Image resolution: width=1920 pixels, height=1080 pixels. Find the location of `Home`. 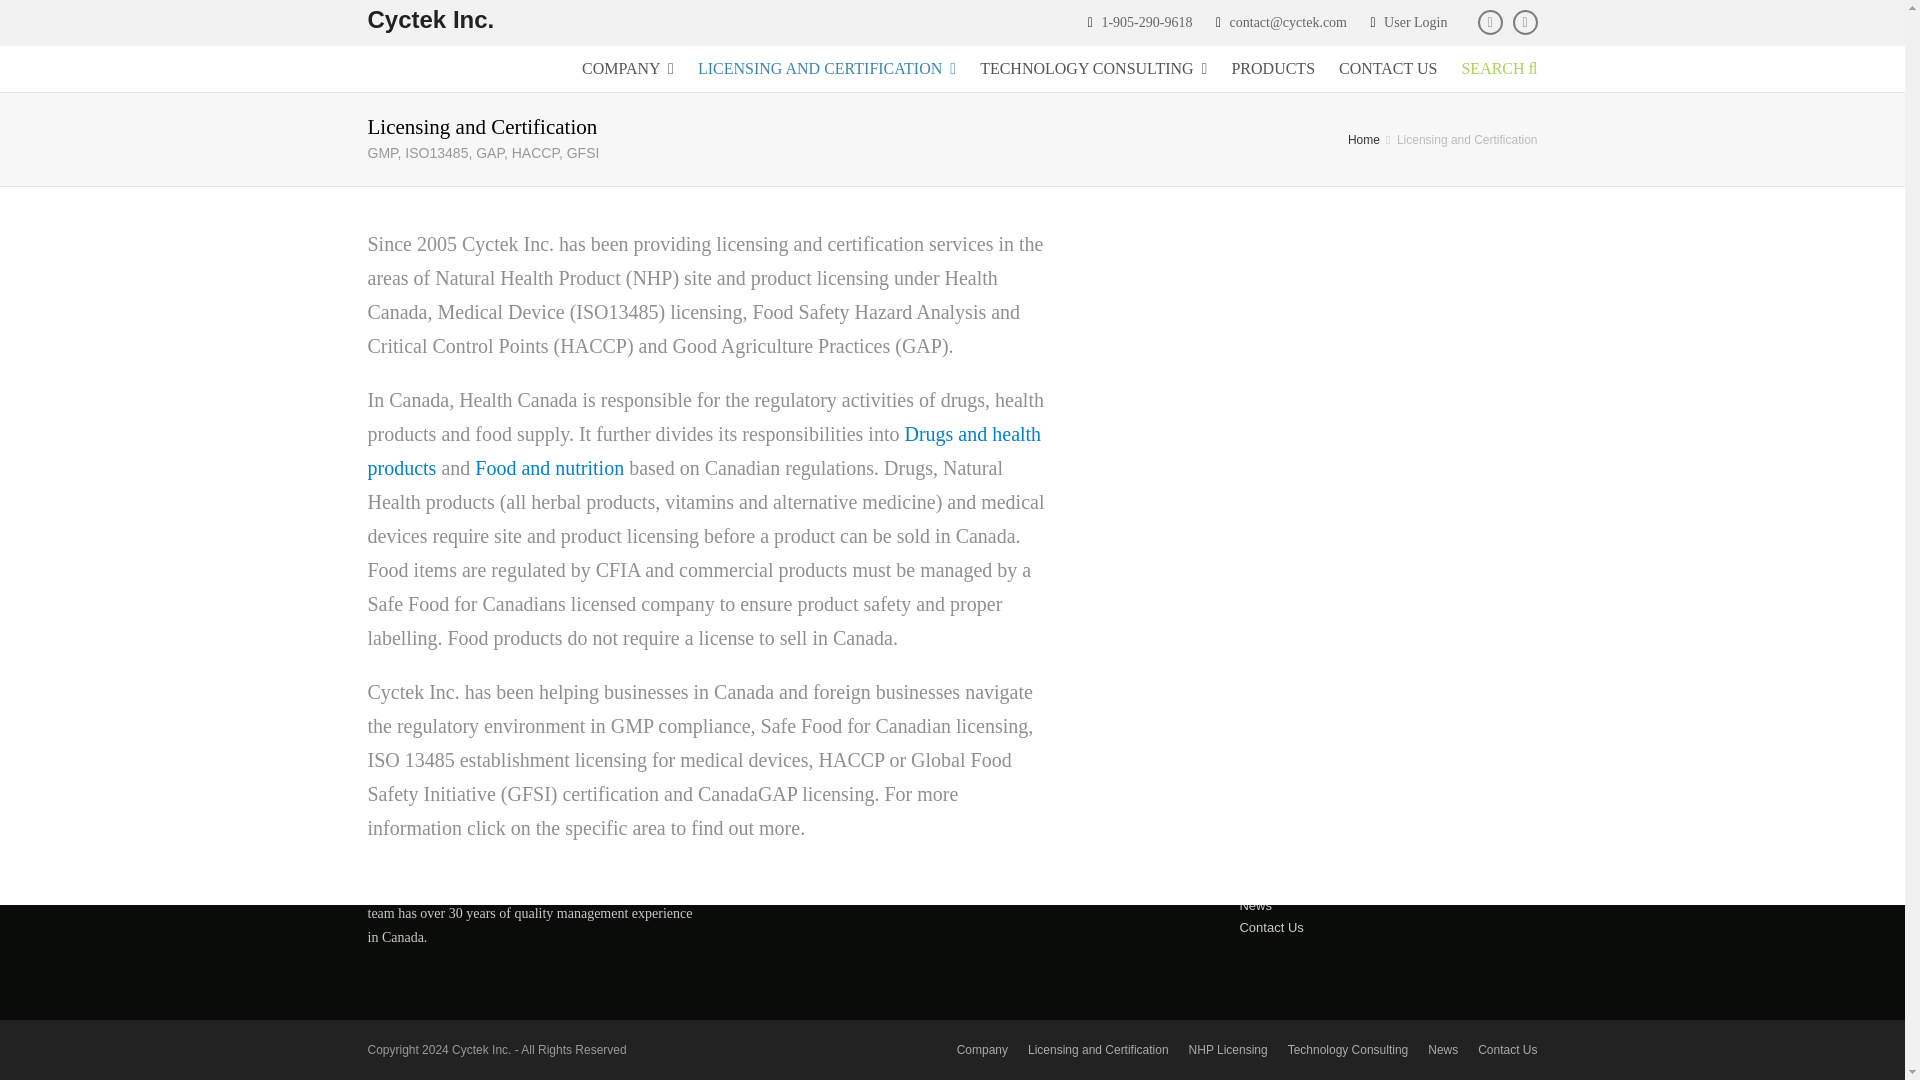

Home is located at coordinates (1364, 139).